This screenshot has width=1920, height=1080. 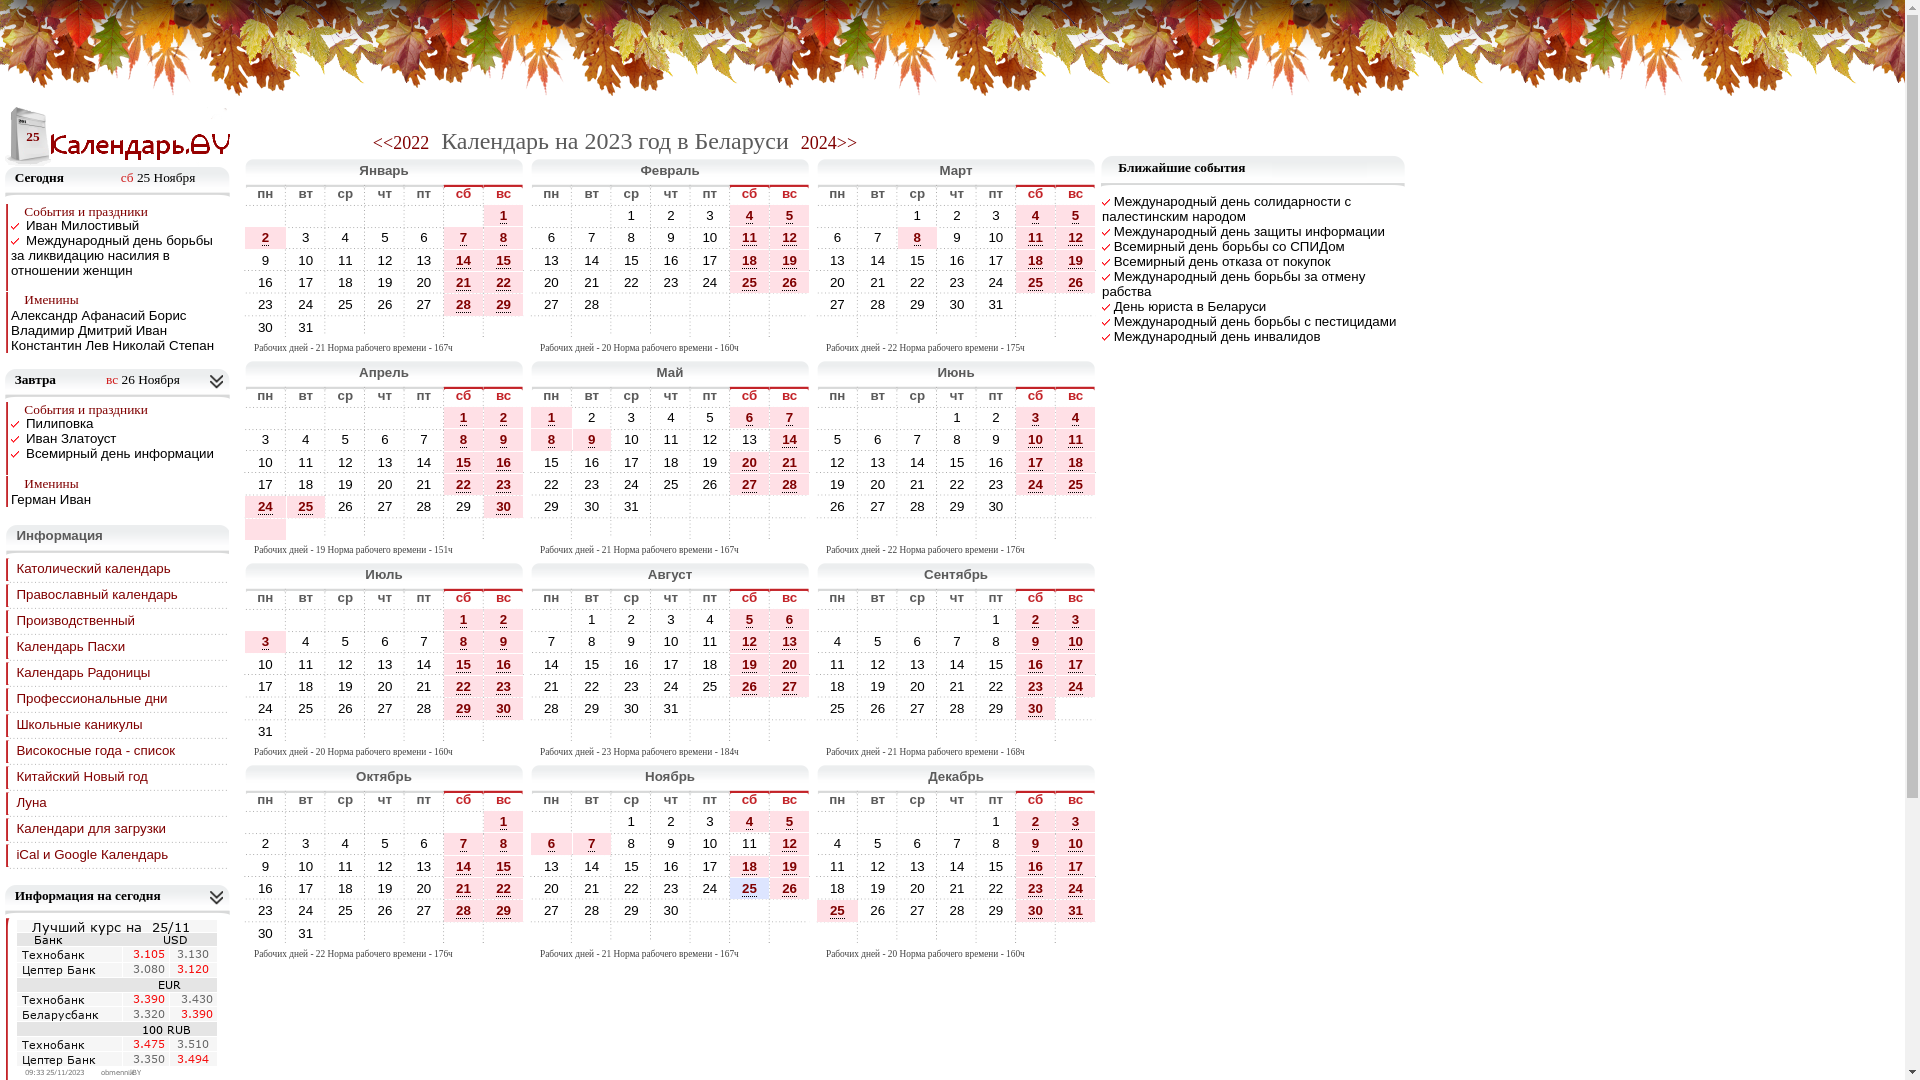 What do you see at coordinates (552, 844) in the screenshot?
I see `6` at bounding box center [552, 844].